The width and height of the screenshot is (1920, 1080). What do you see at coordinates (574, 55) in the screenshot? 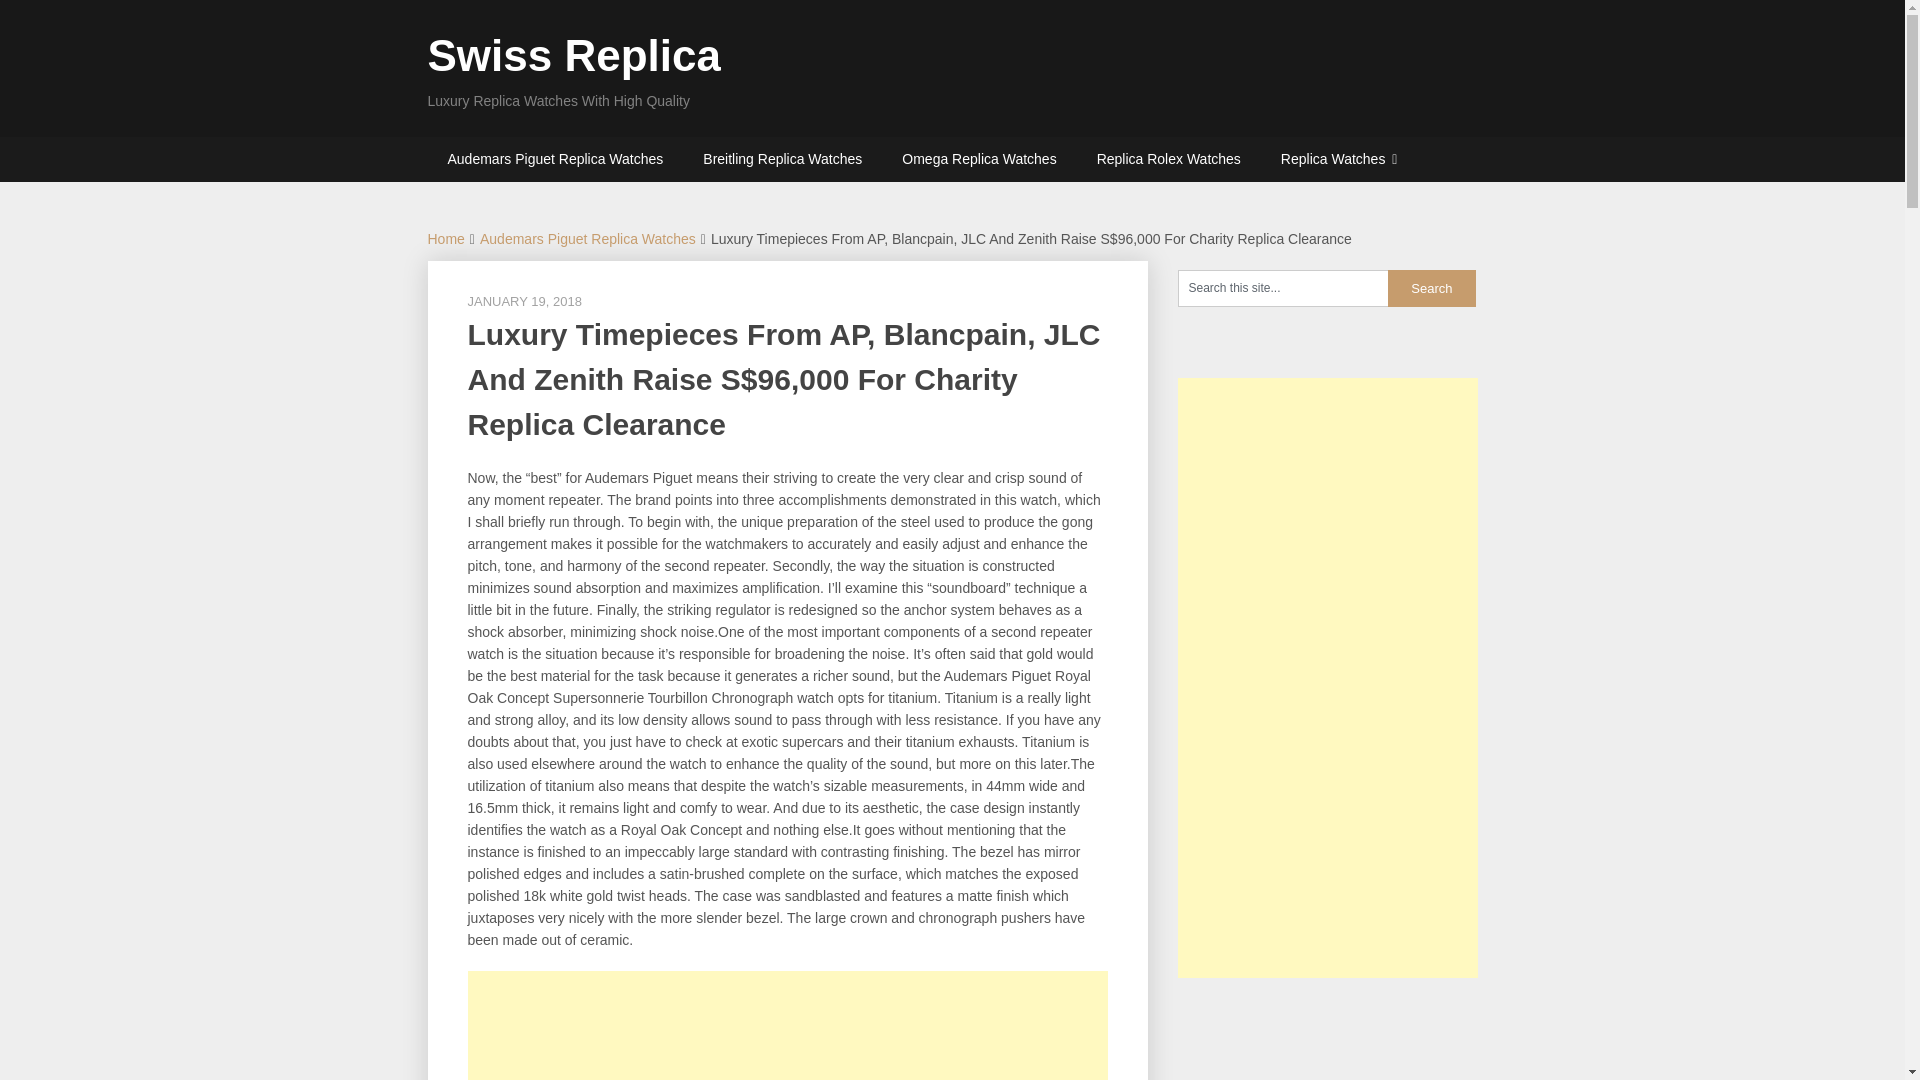
I see `Swiss Replica` at bounding box center [574, 55].